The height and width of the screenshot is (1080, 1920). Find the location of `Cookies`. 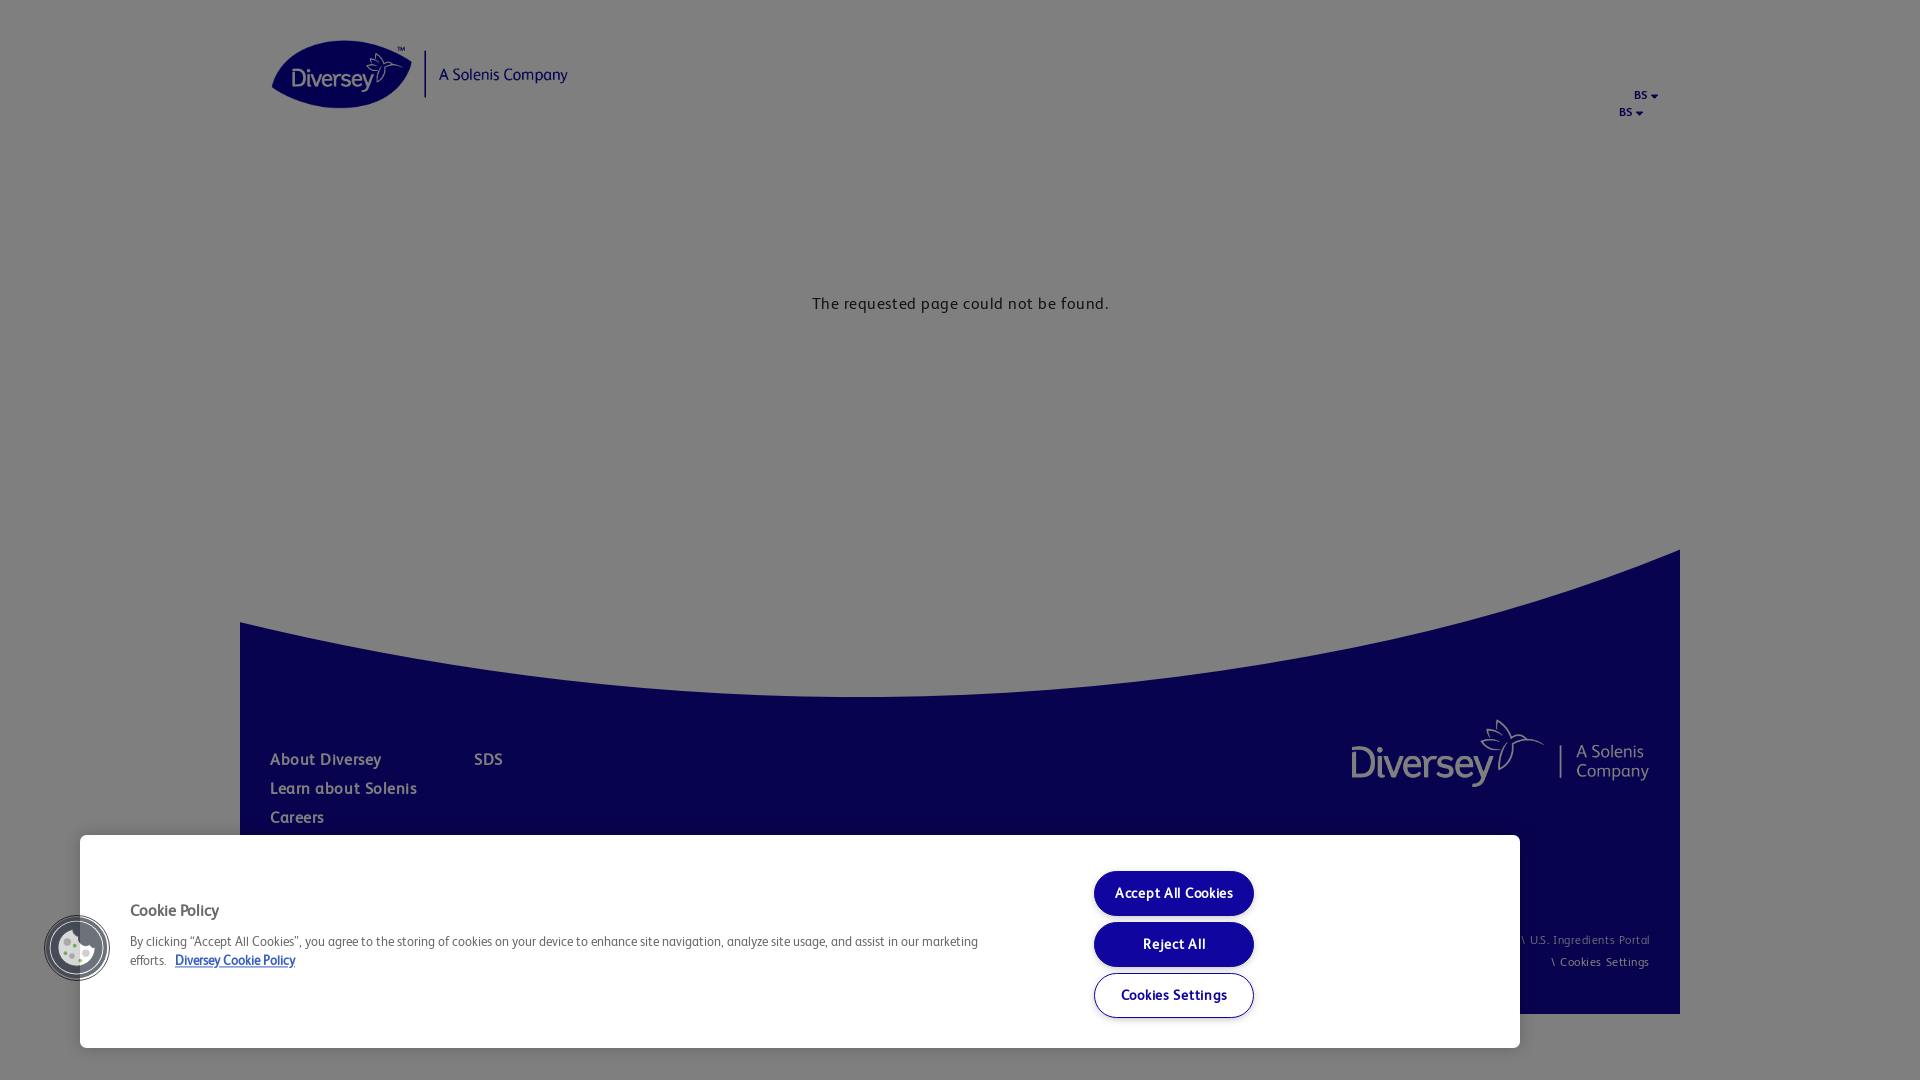

Cookies is located at coordinates (1487, 940).